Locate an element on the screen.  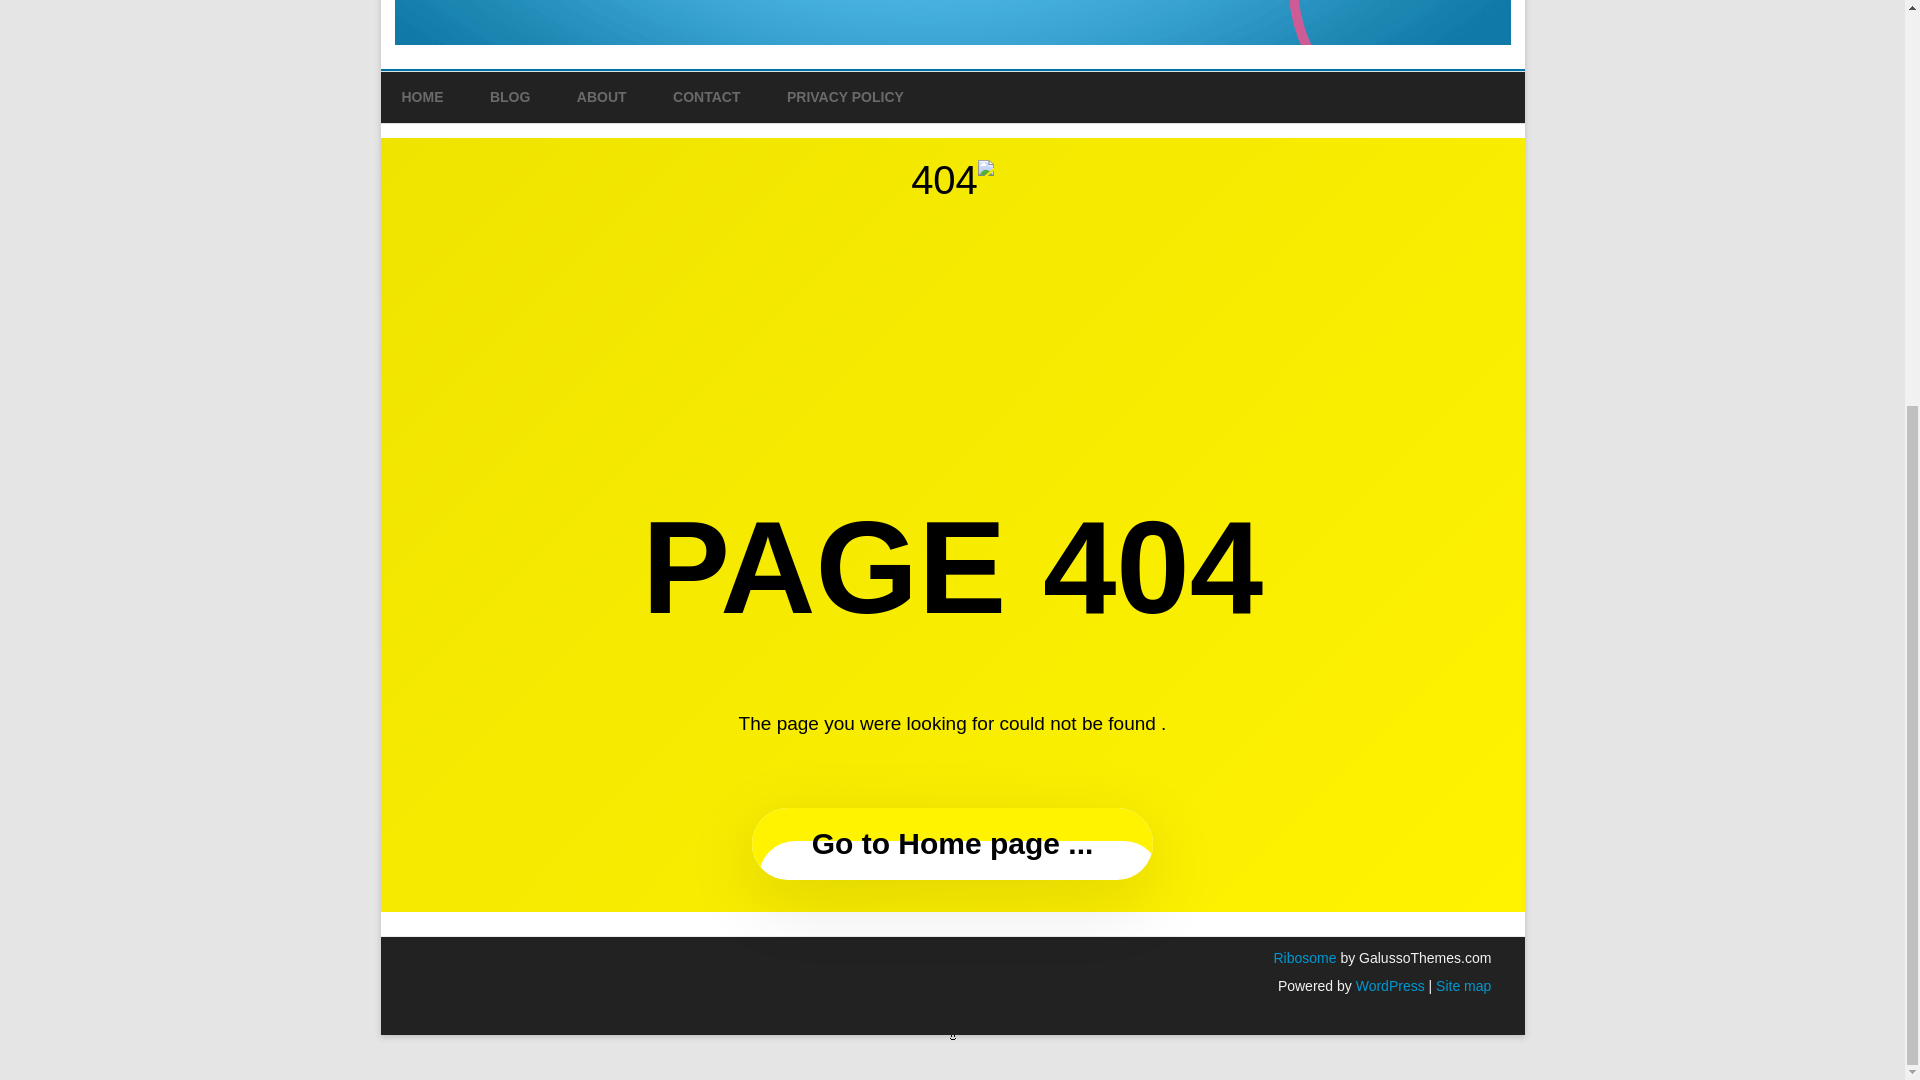
Ribosome is located at coordinates (1304, 958).